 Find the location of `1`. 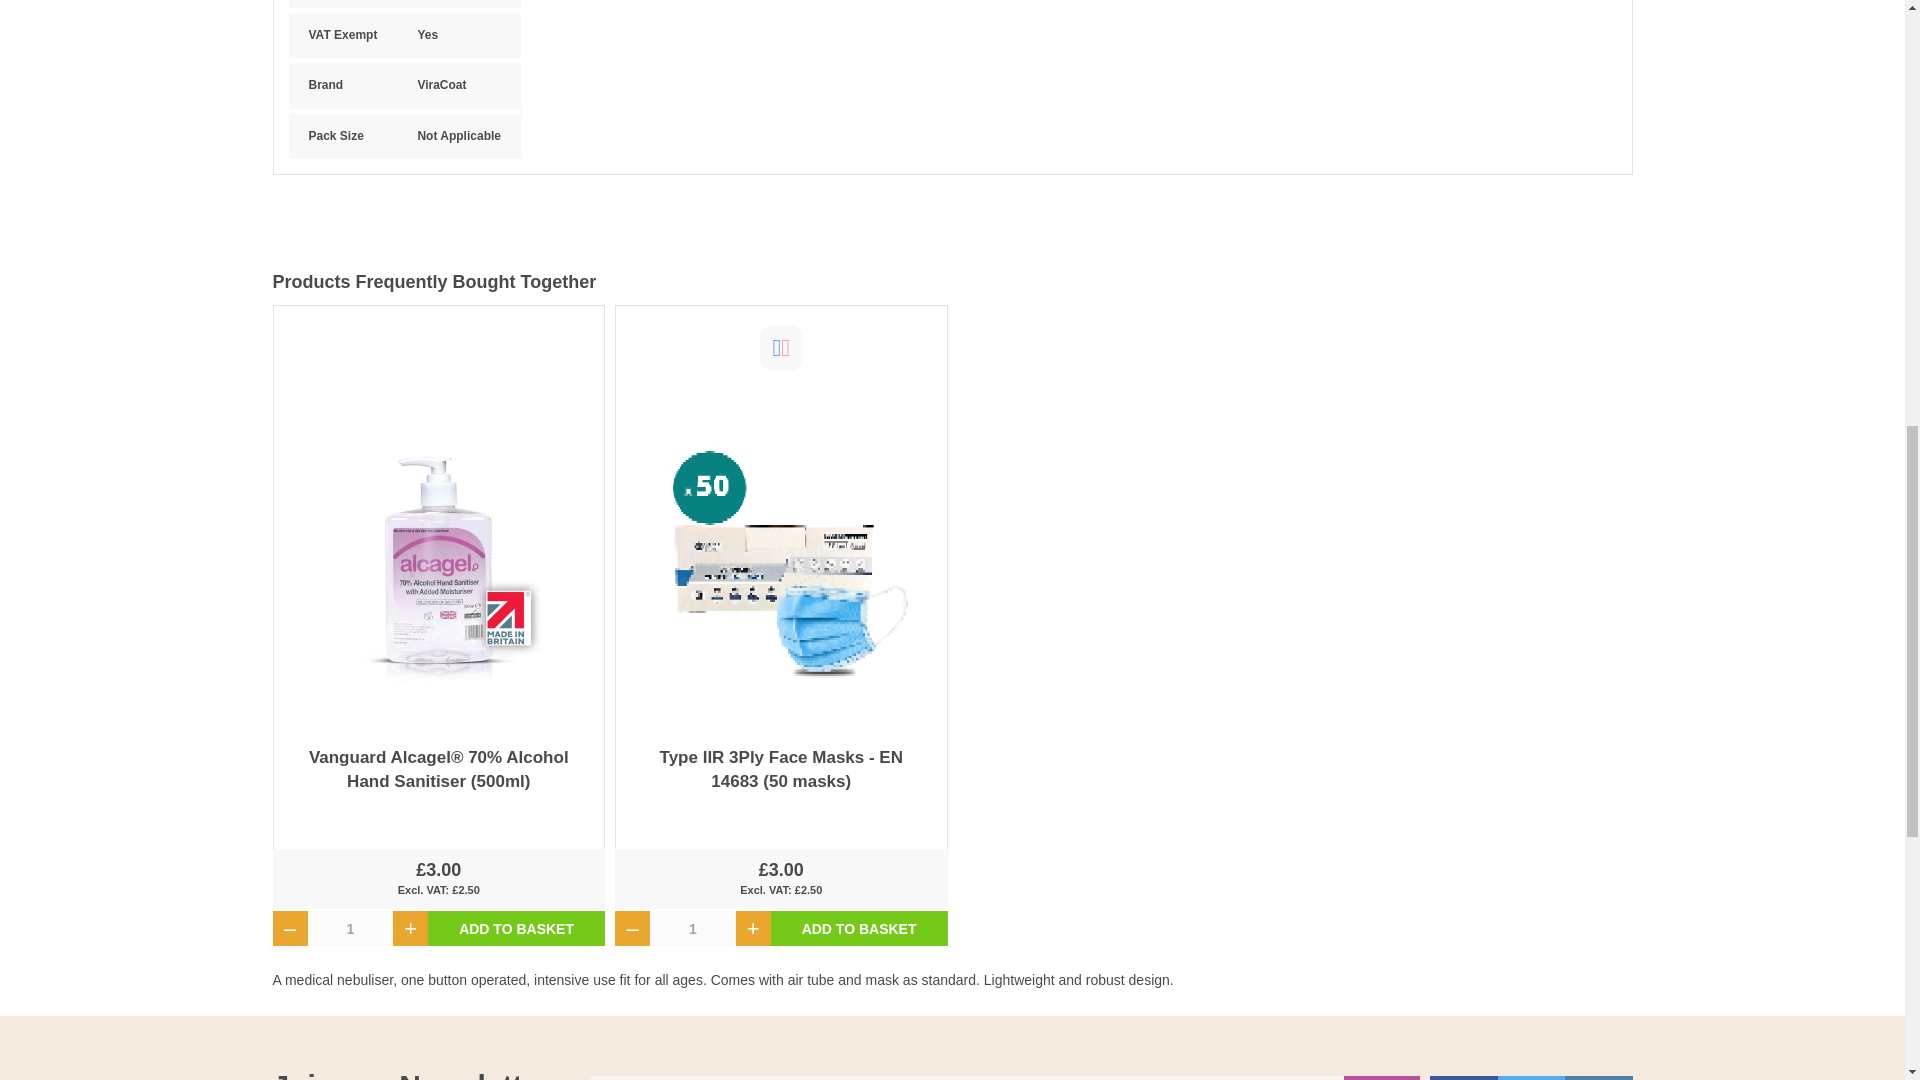

1 is located at coordinates (350, 930).